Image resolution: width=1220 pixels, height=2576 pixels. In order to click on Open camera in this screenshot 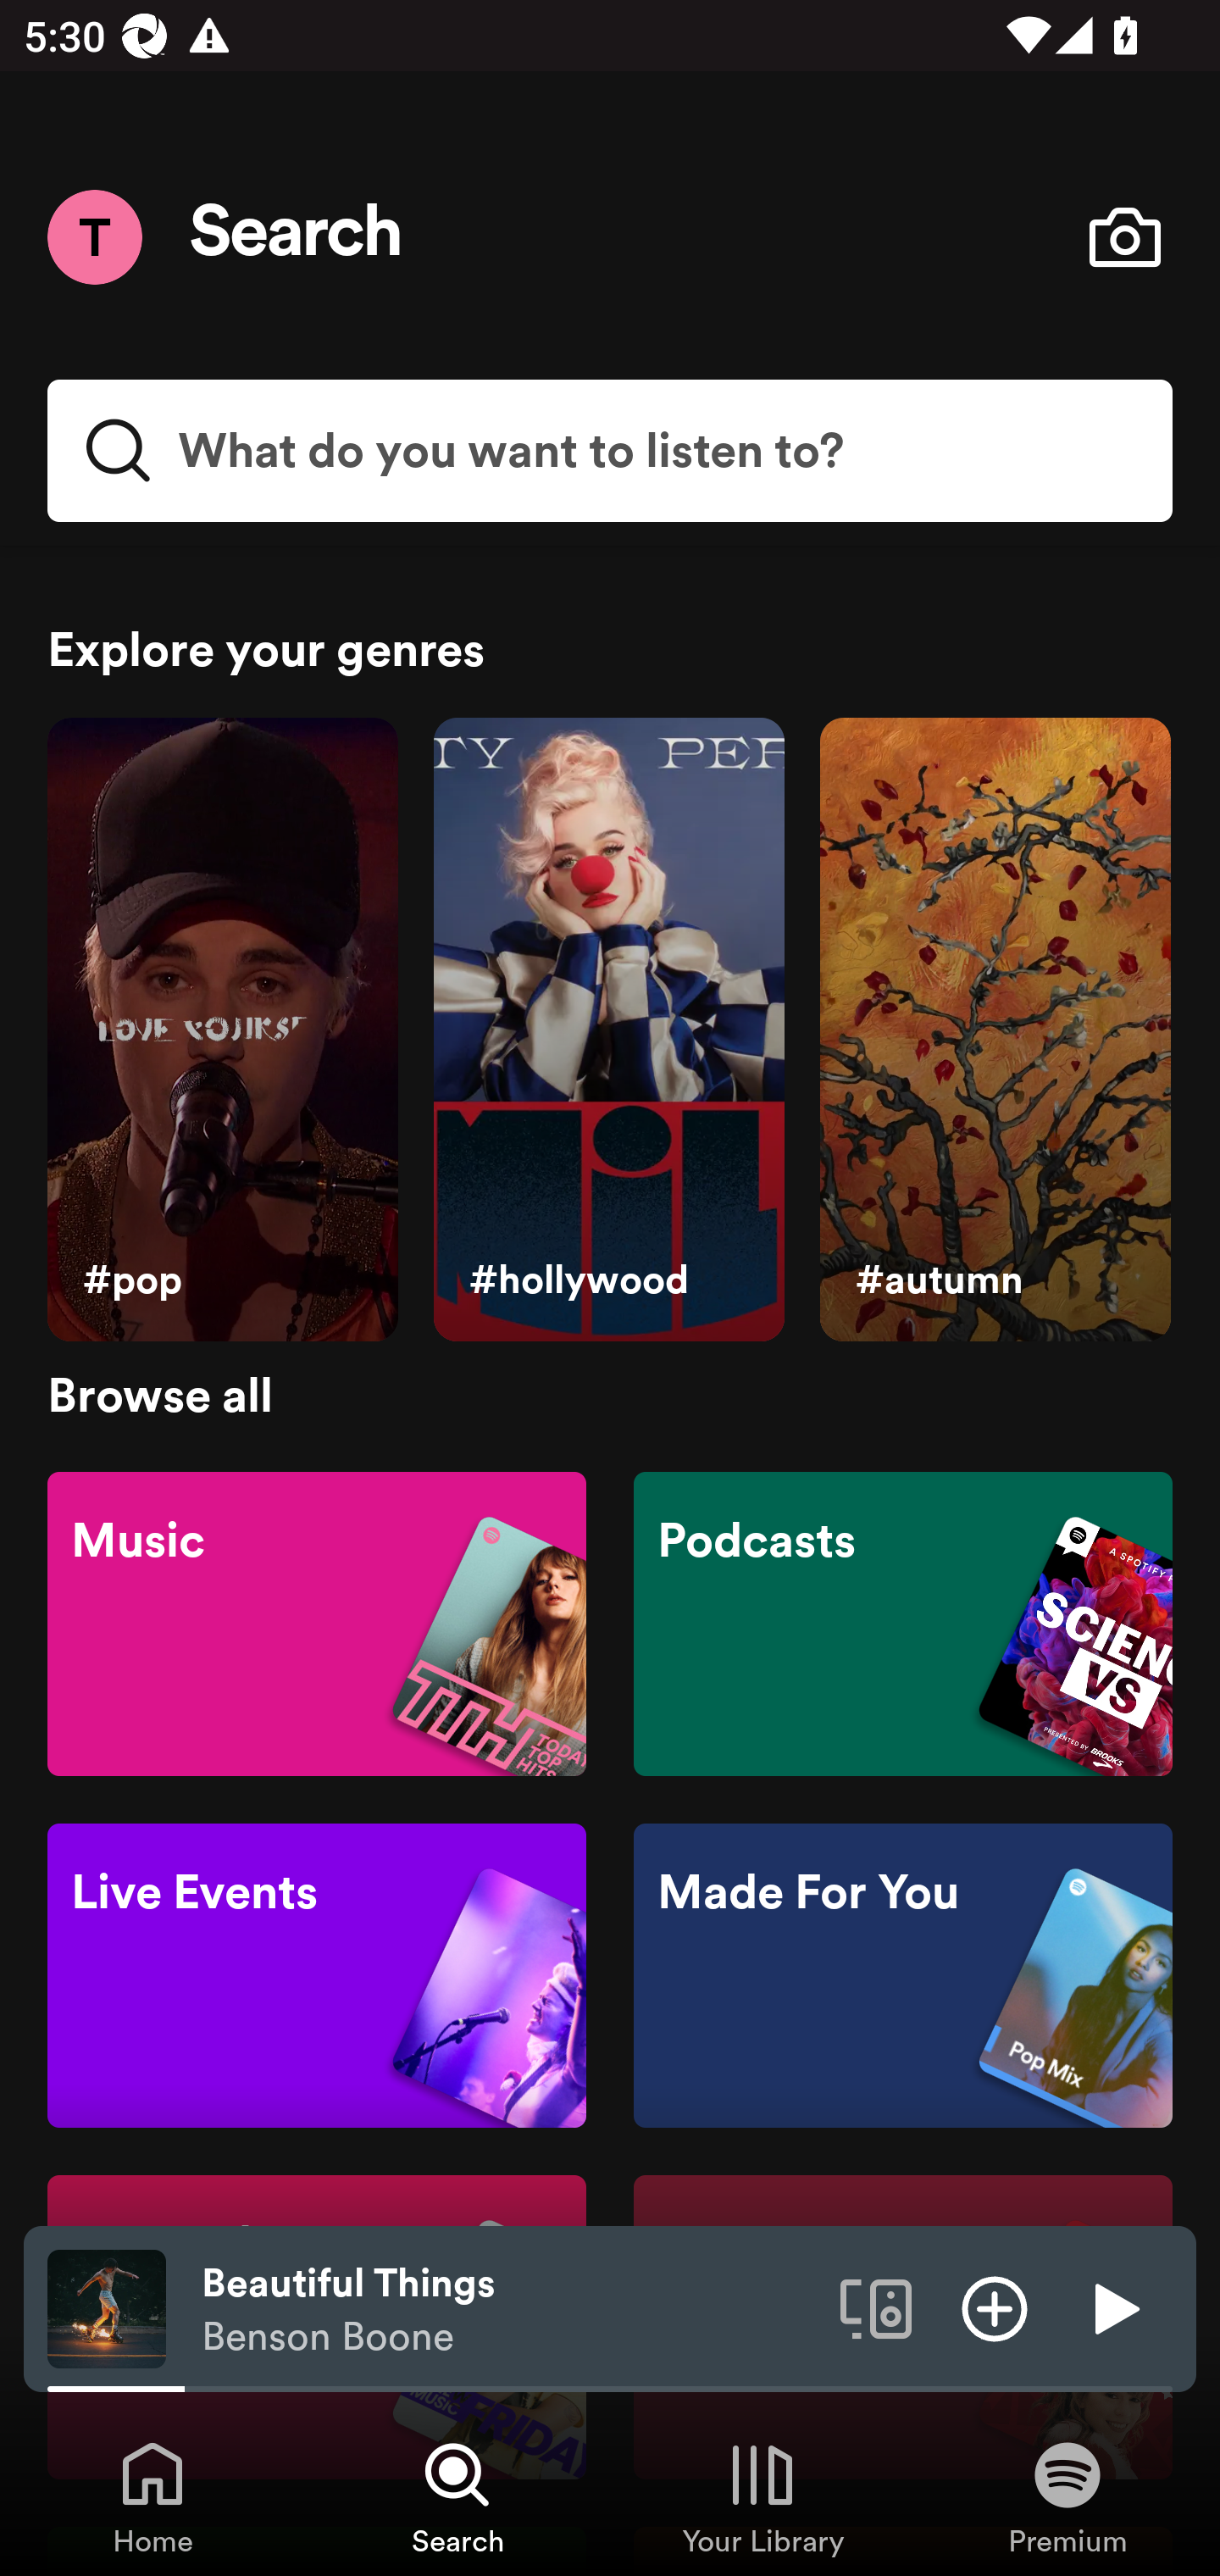, I will do `click(1124, 237)`.